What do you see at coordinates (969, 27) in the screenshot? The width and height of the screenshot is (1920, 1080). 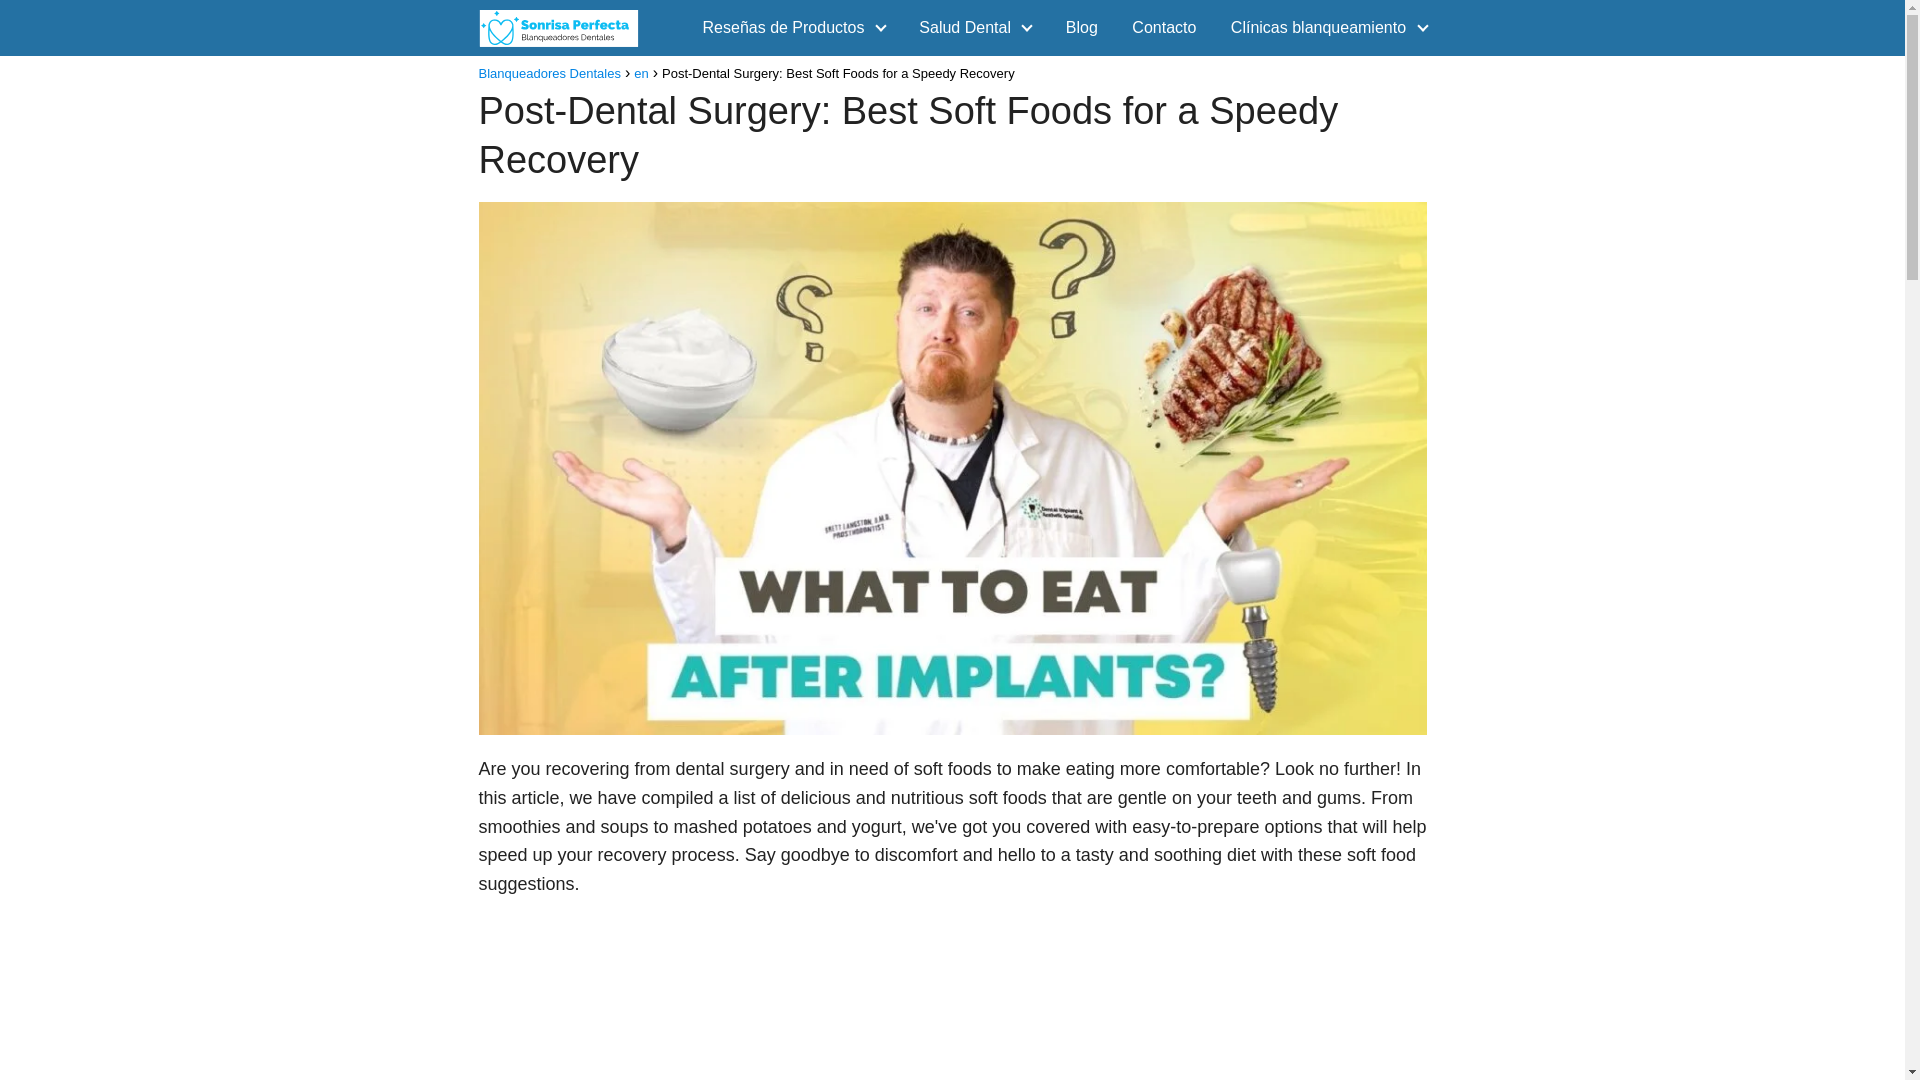 I see `Salud Dental` at bounding box center [969, 27].